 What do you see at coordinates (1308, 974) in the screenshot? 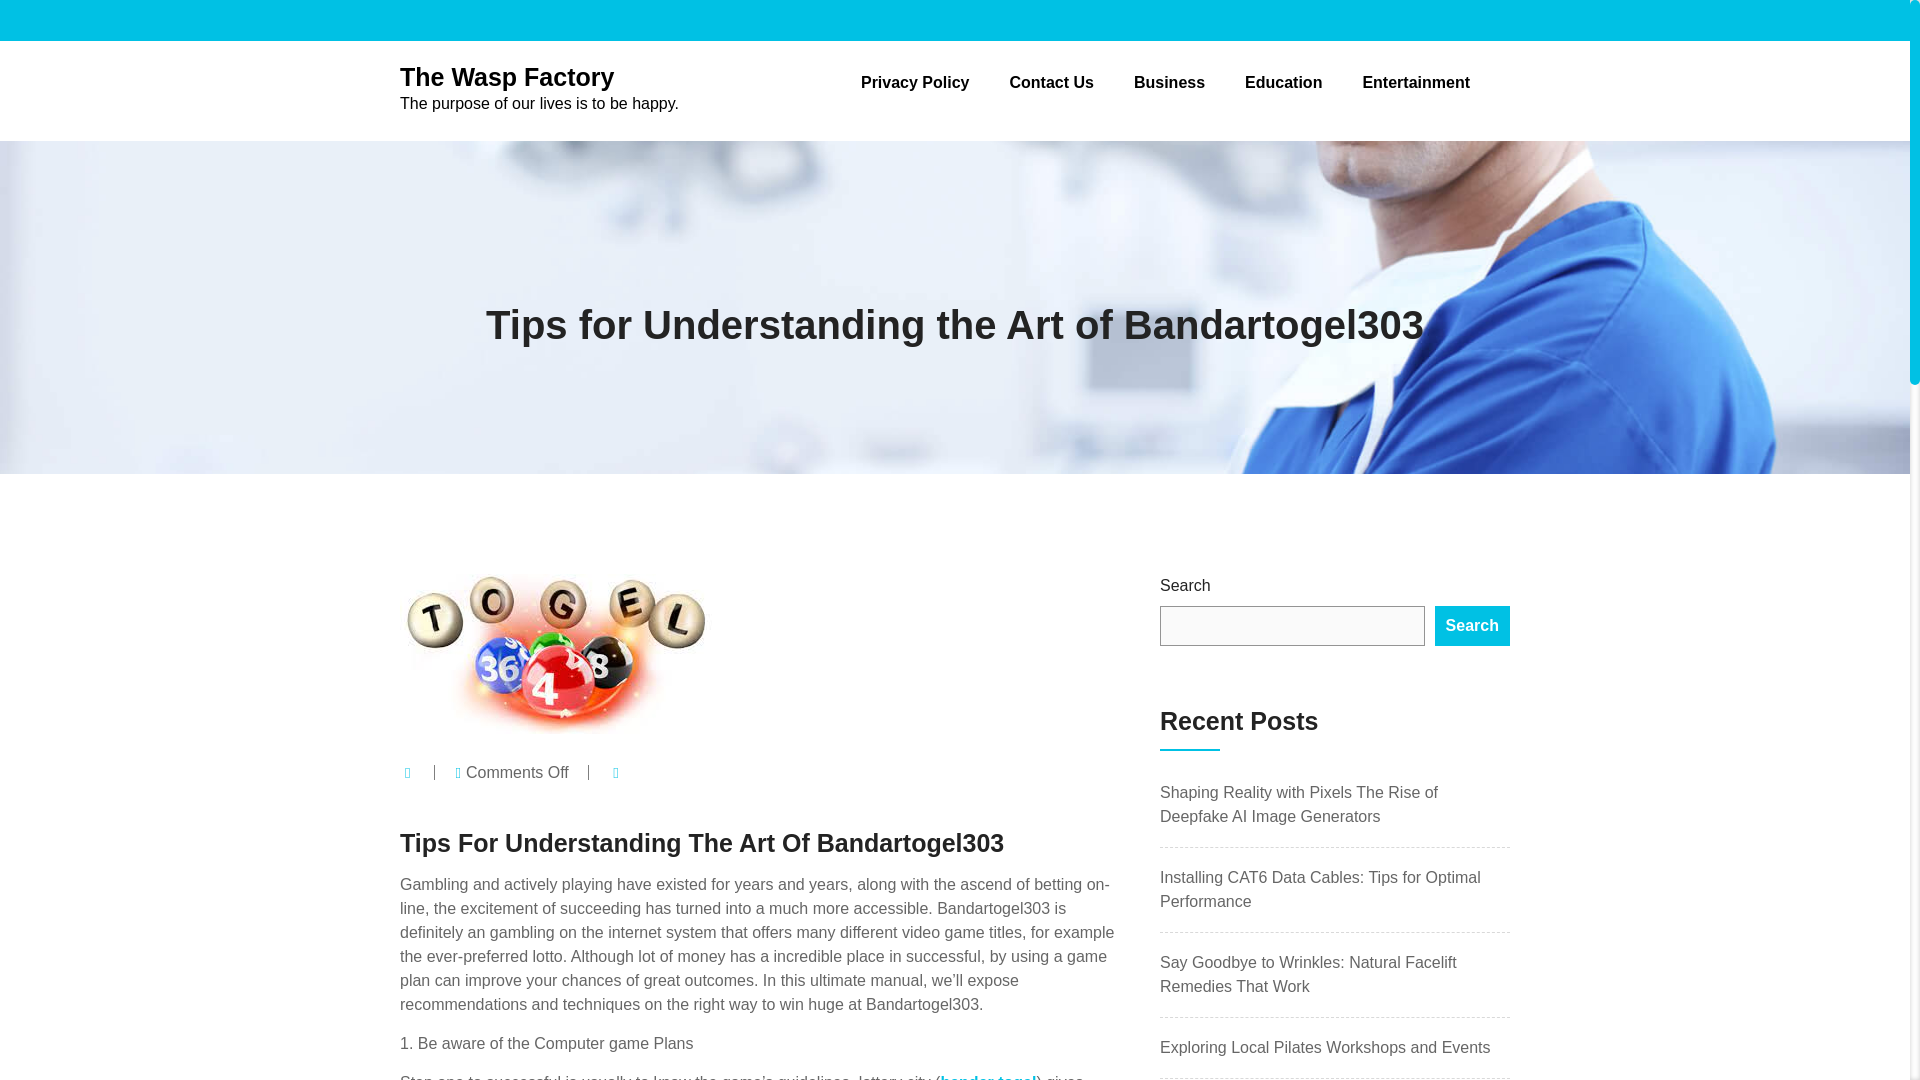
I see `Say Goodbye to Wrinkles: Natural Facelift Remedies That Work` at bounding box center [1308, 974].